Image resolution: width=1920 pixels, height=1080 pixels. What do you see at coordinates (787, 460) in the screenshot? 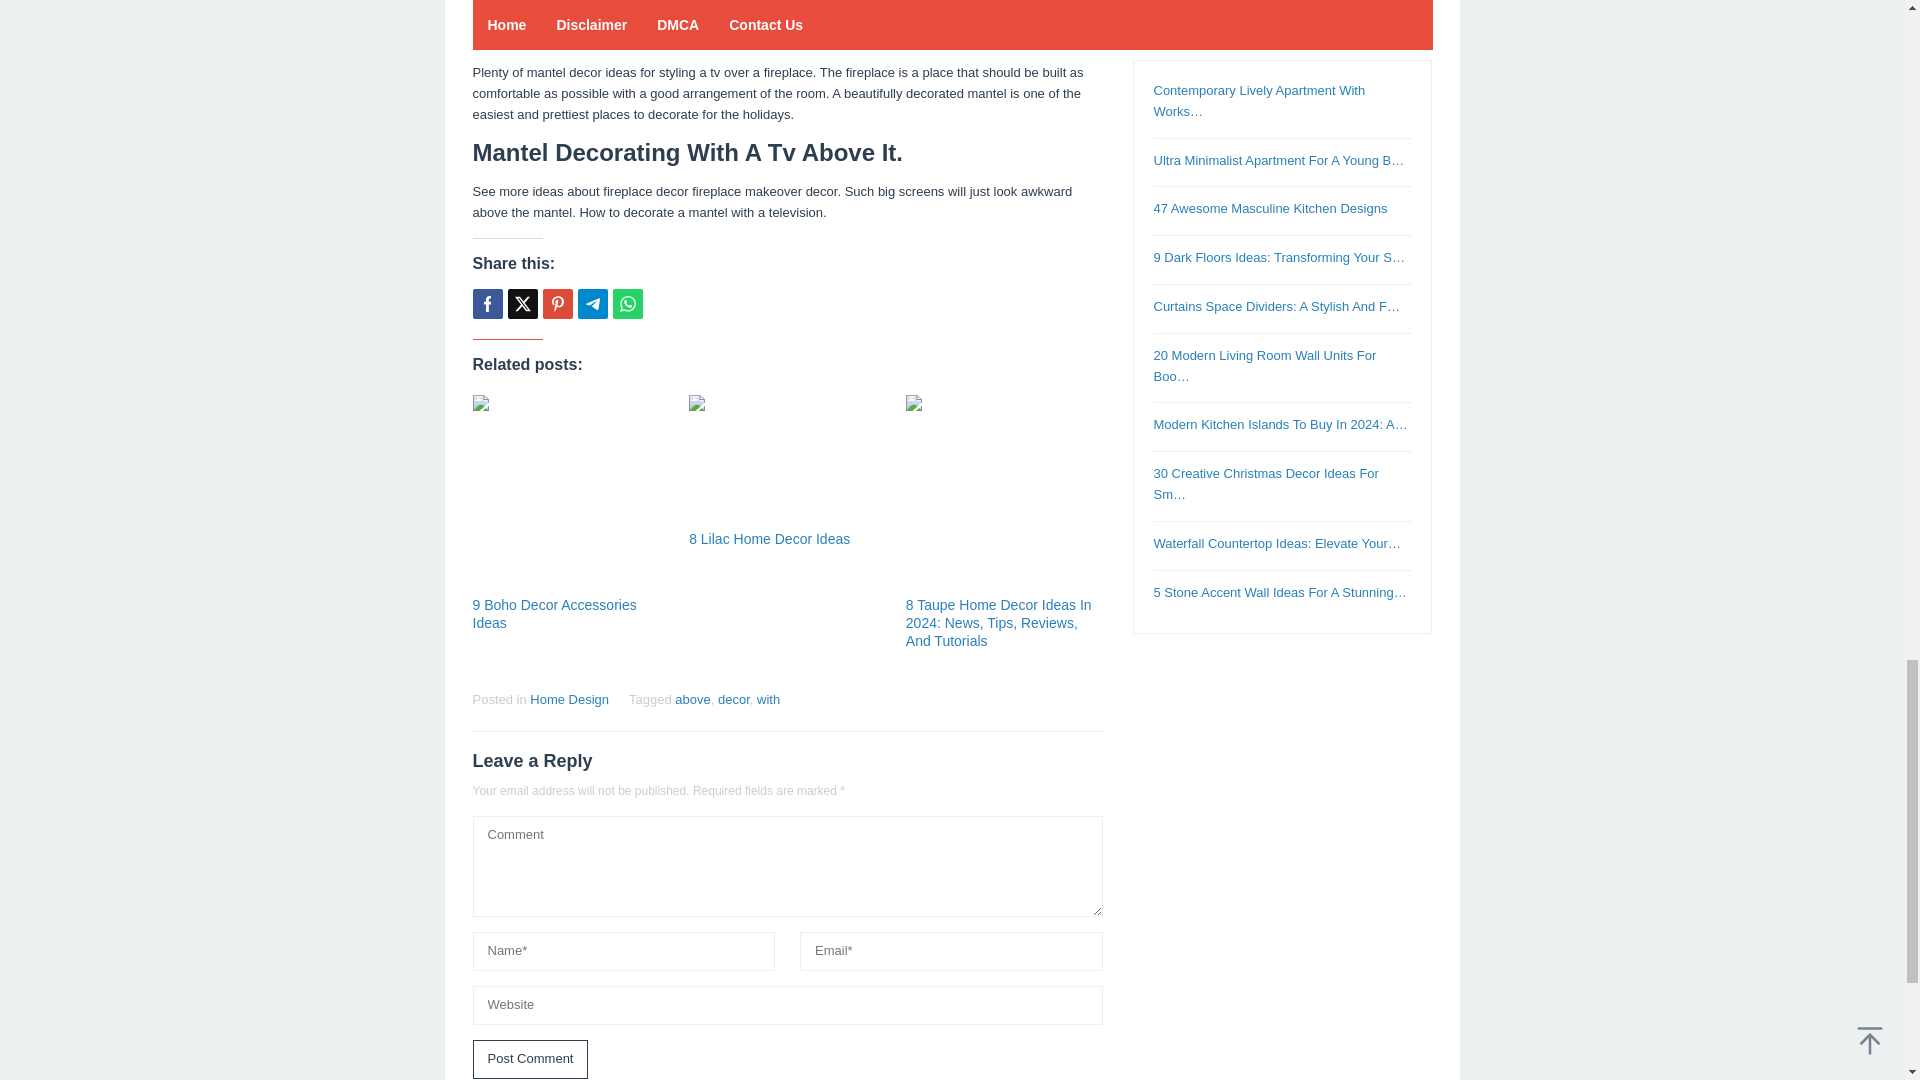
I see `Permalink to: 8 Lilac Home Decor Ideas` at bounding box center [787, 460].